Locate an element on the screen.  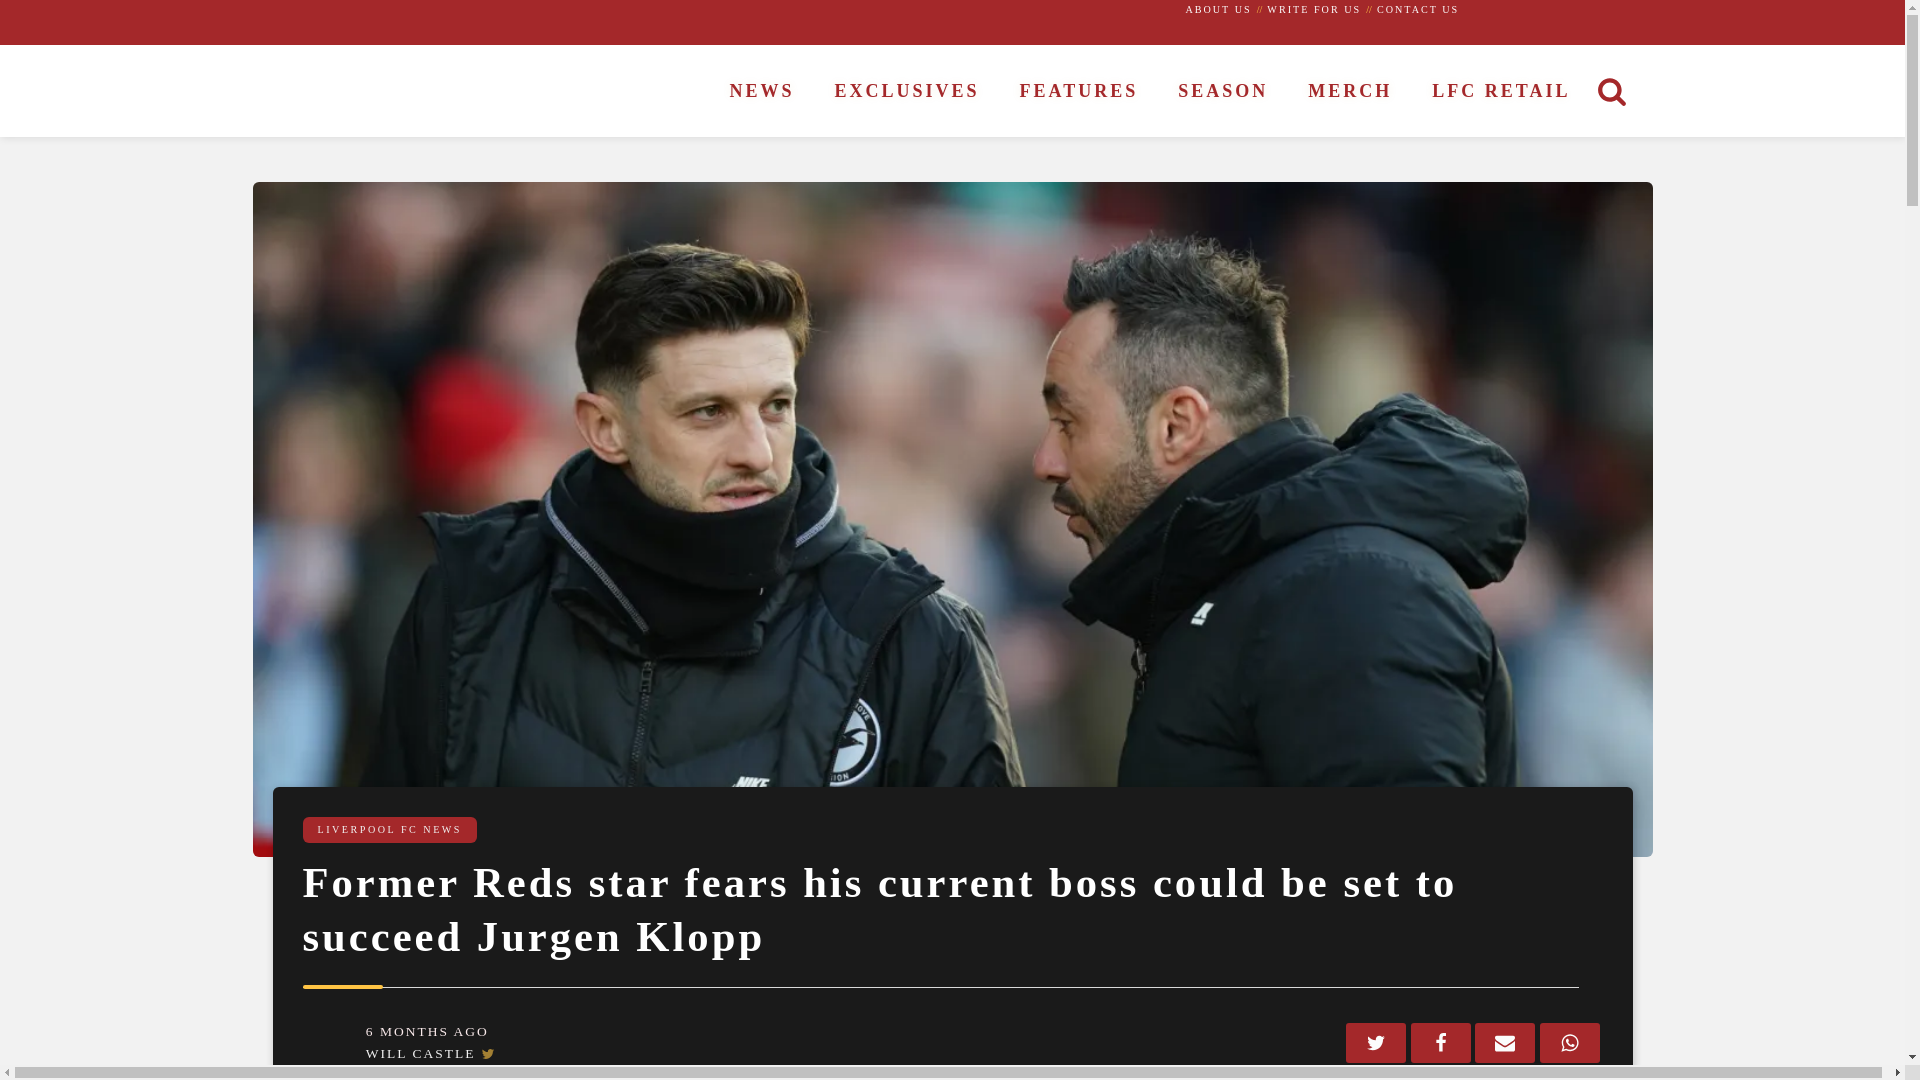
WRITE FOR US is located at coordinates (1314, 10).